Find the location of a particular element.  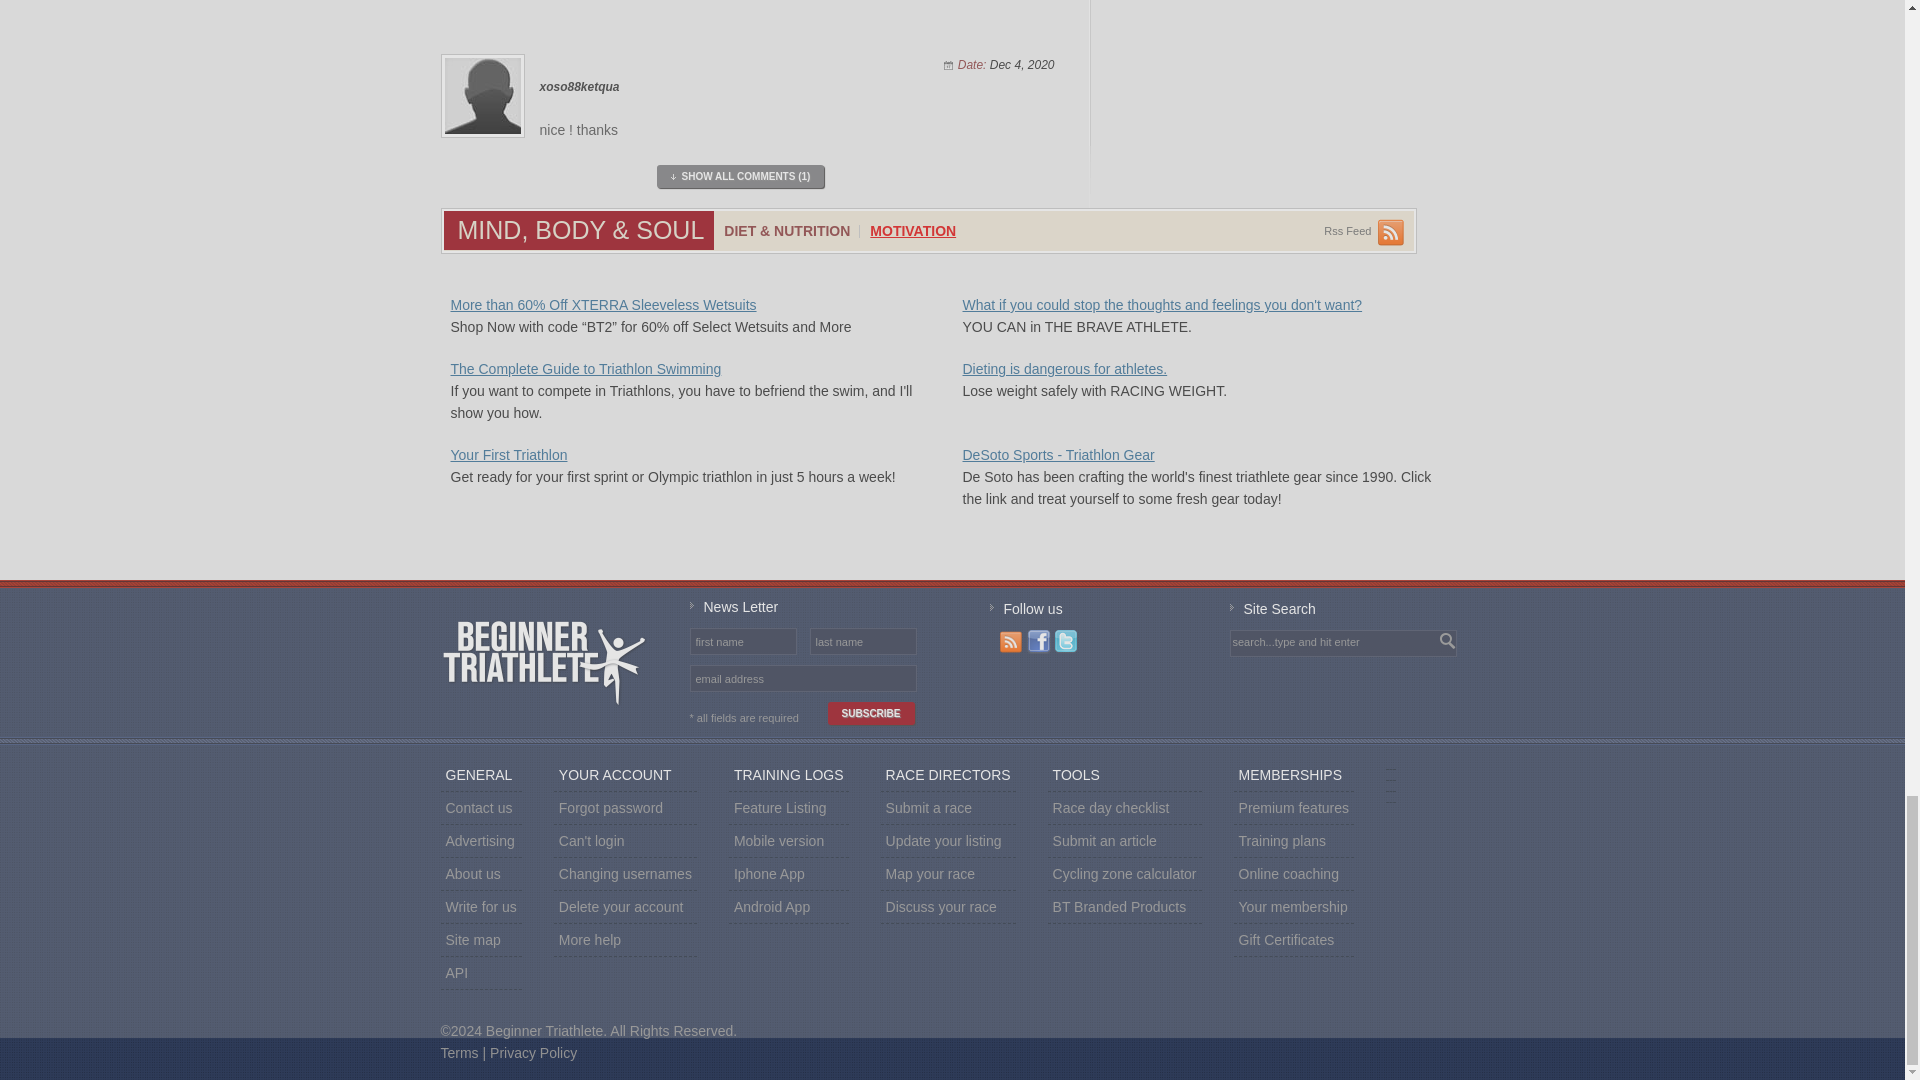

email address is located at coordinates (802, 678).